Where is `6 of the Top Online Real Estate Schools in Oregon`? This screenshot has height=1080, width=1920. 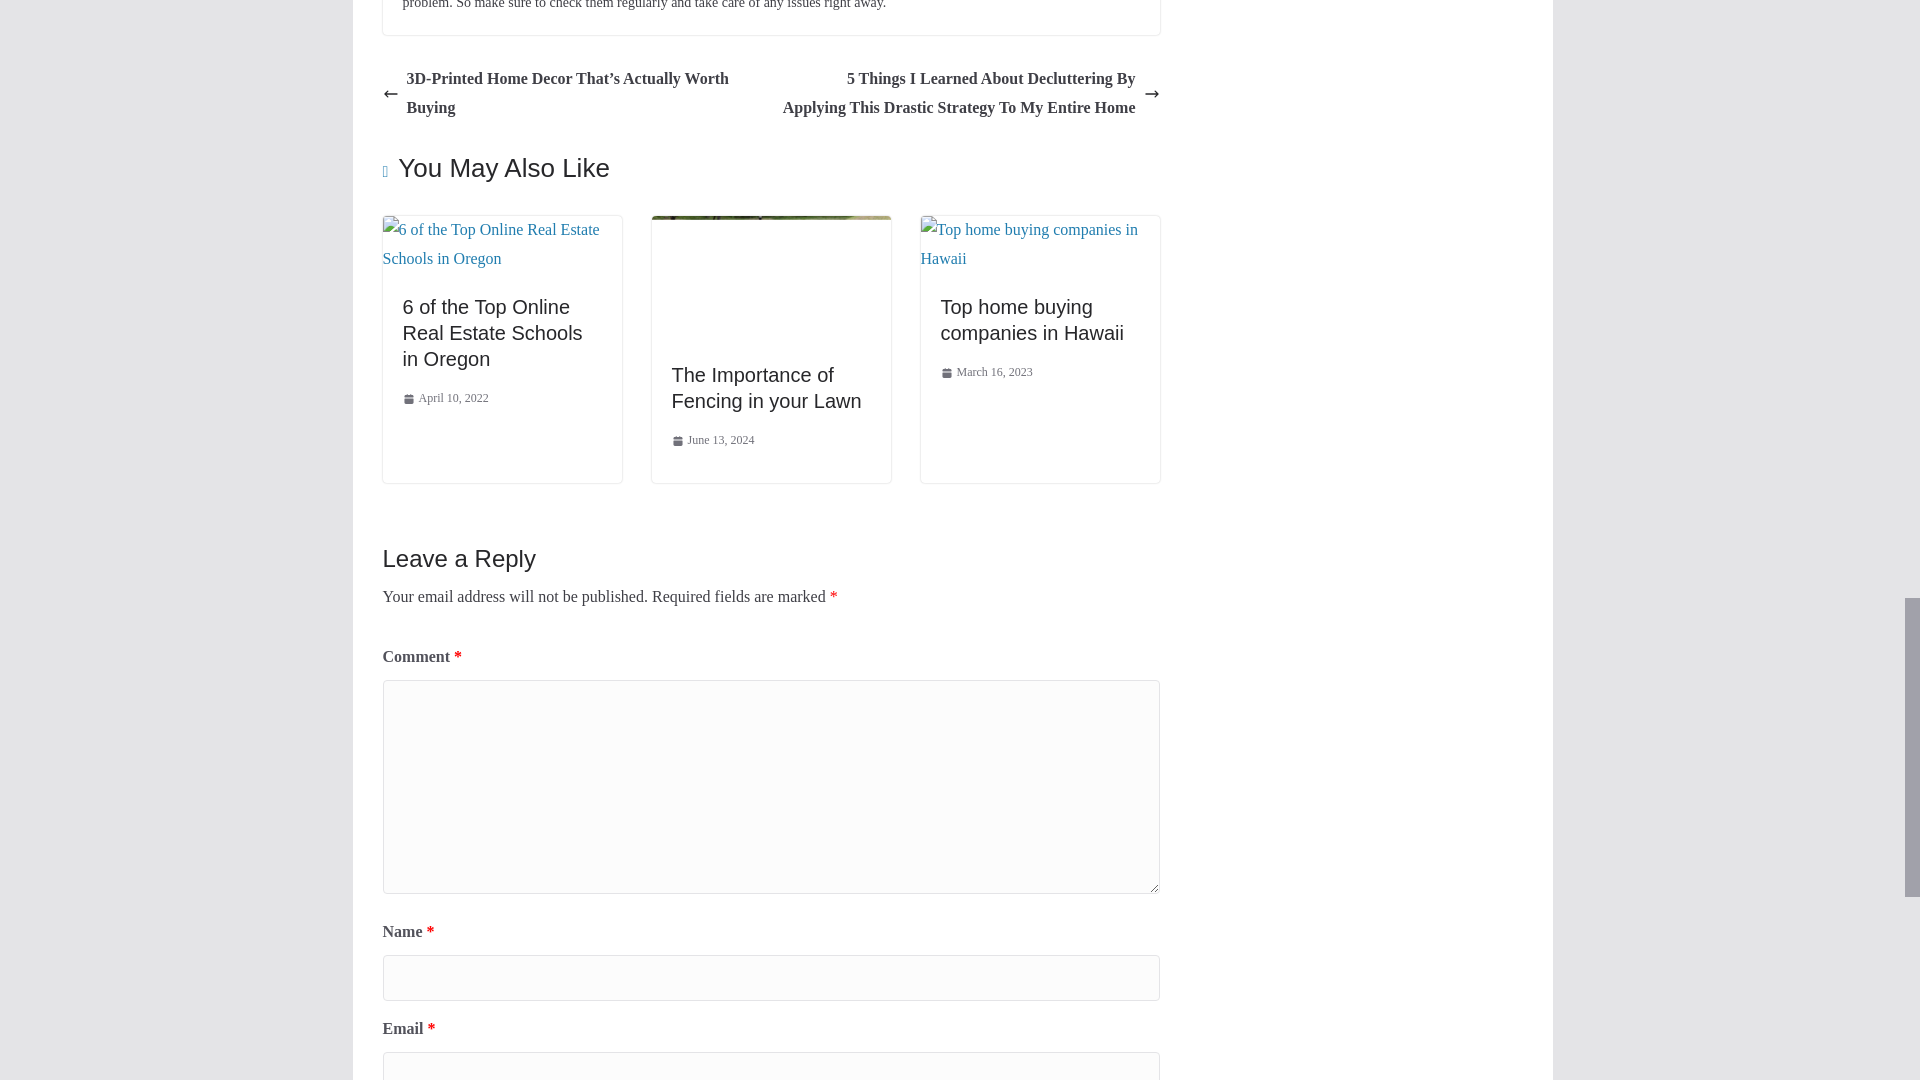 6 of the Top Online Real Estate Schools in Oregon is located at coordinates (491, 332).